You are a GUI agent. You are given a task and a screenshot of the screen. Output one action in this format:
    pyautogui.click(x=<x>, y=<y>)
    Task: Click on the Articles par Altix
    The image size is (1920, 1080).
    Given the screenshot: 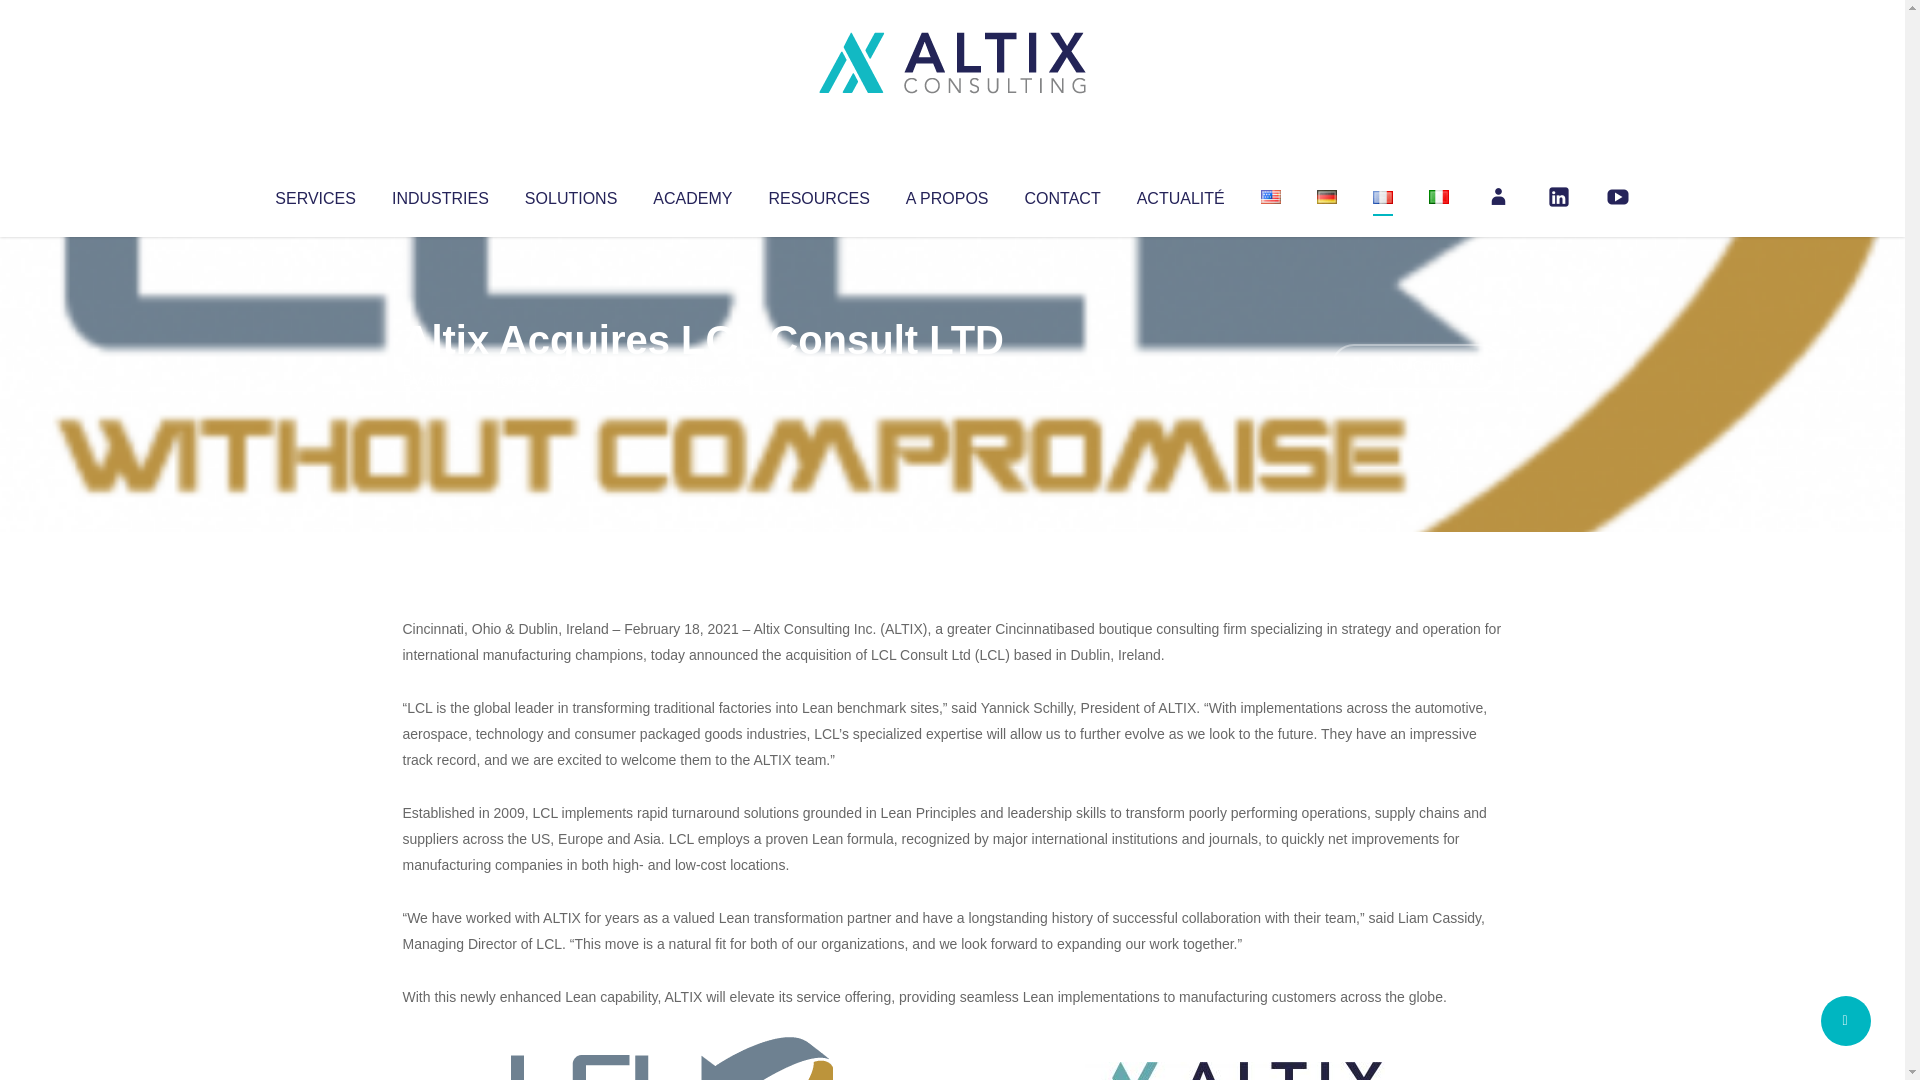 What is the action you would take?
    pyautogui.click(x=440, y=380)
    